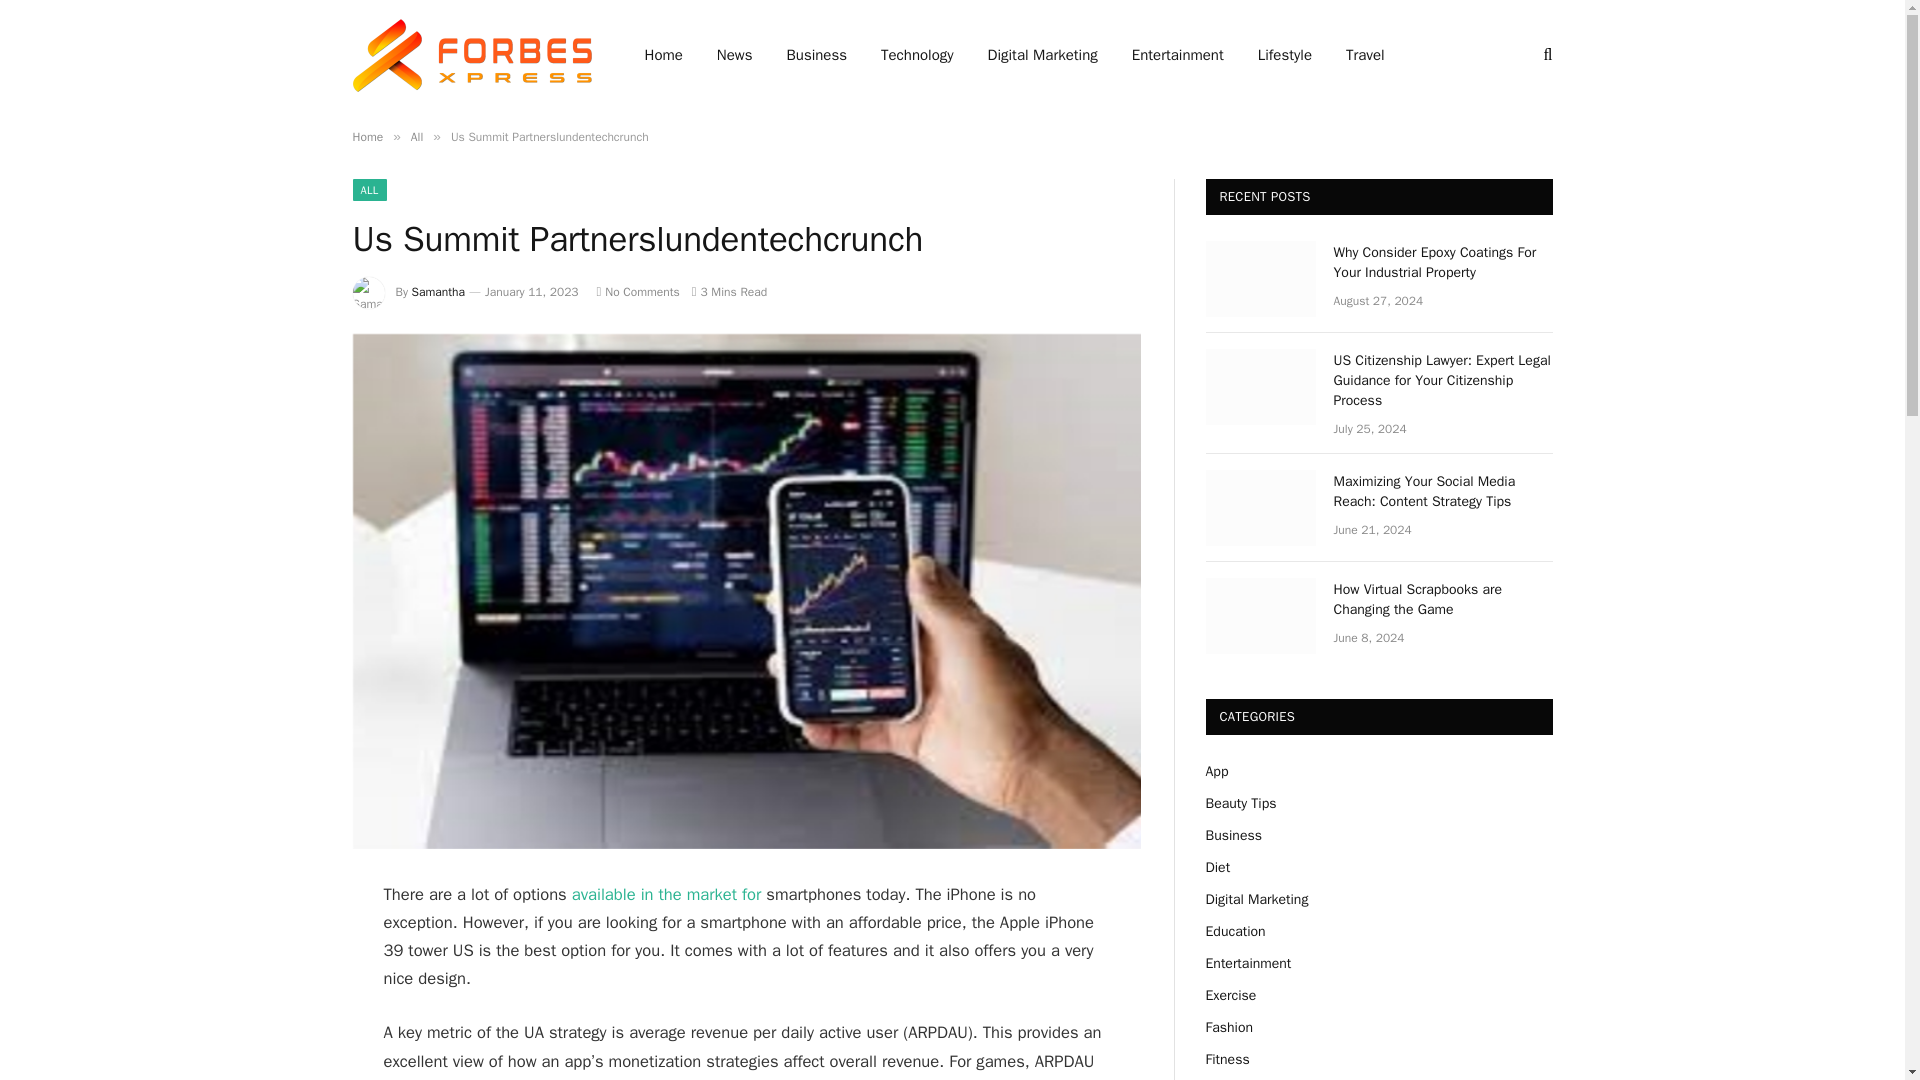 This screenshot has width=1920, height=1080. I want to click on No Comments, so click(638, 292).